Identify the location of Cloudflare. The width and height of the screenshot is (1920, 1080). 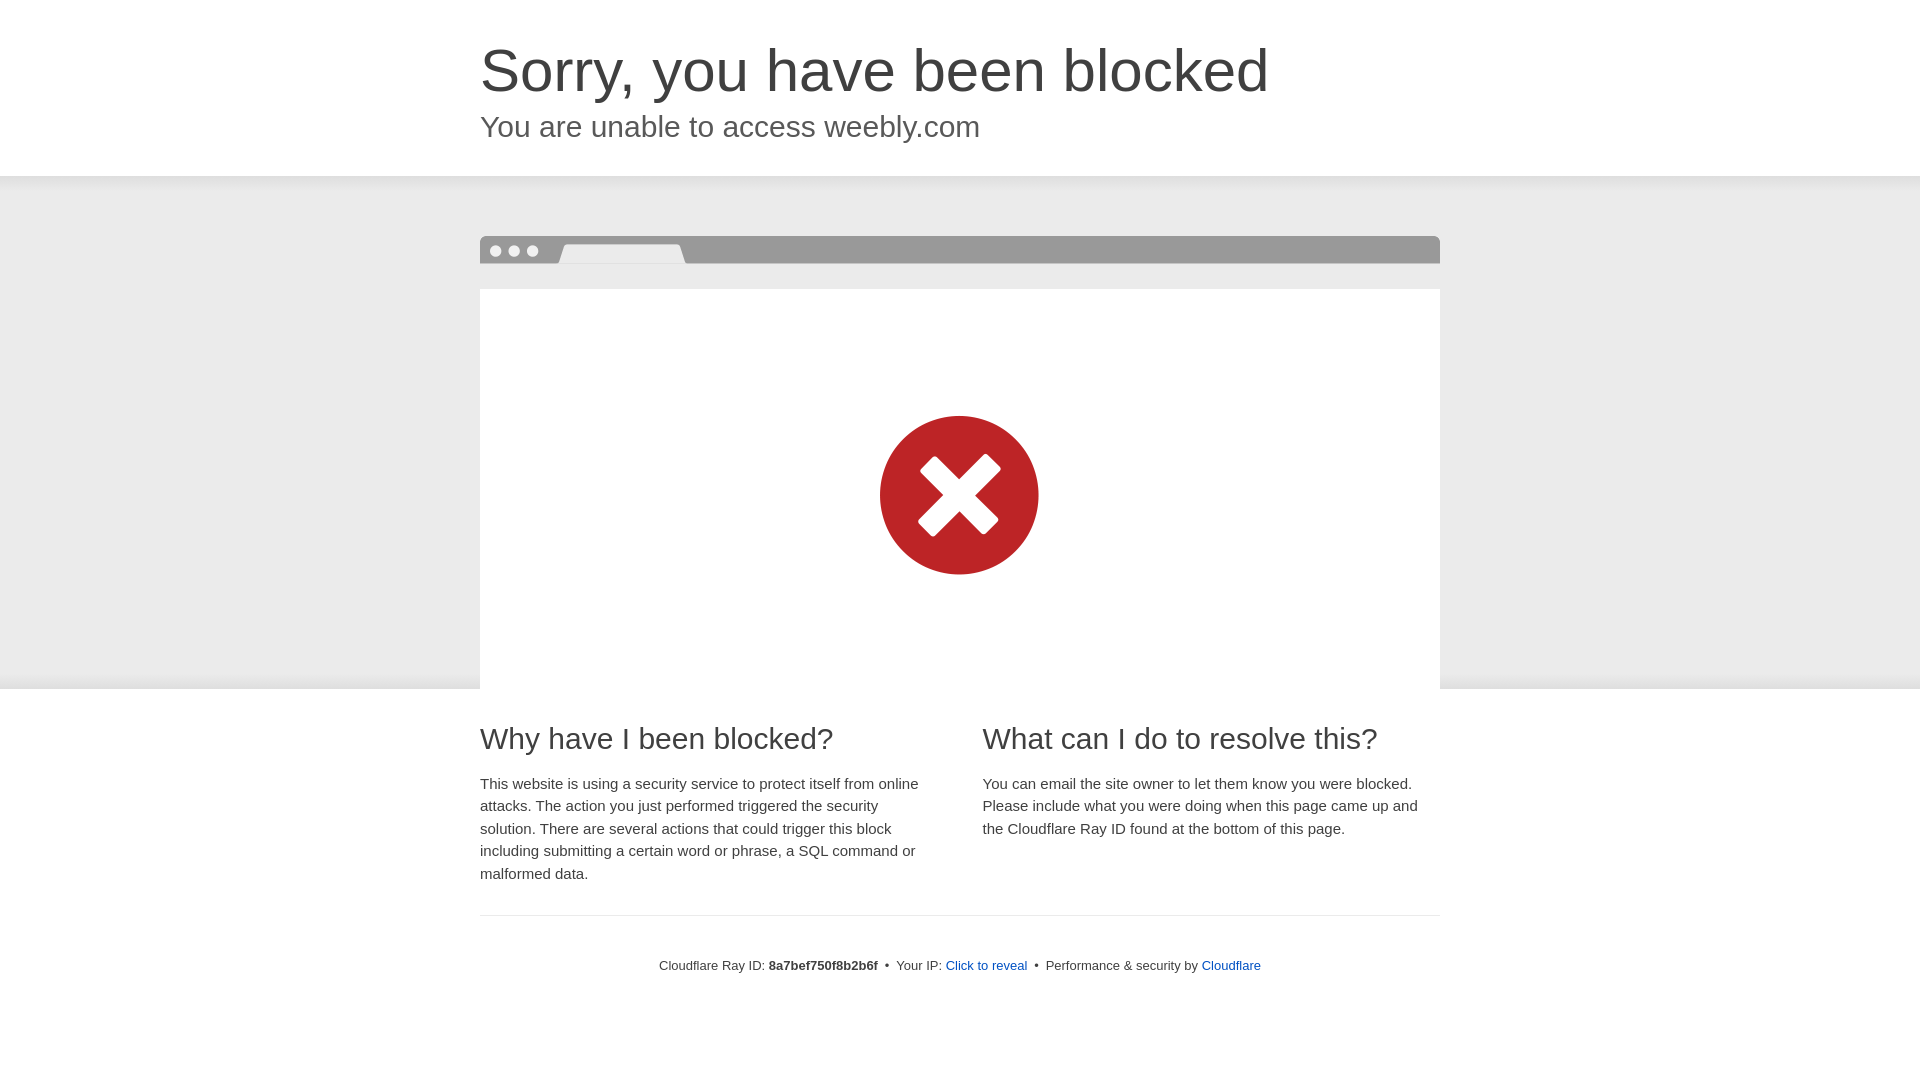
(1231, 965).